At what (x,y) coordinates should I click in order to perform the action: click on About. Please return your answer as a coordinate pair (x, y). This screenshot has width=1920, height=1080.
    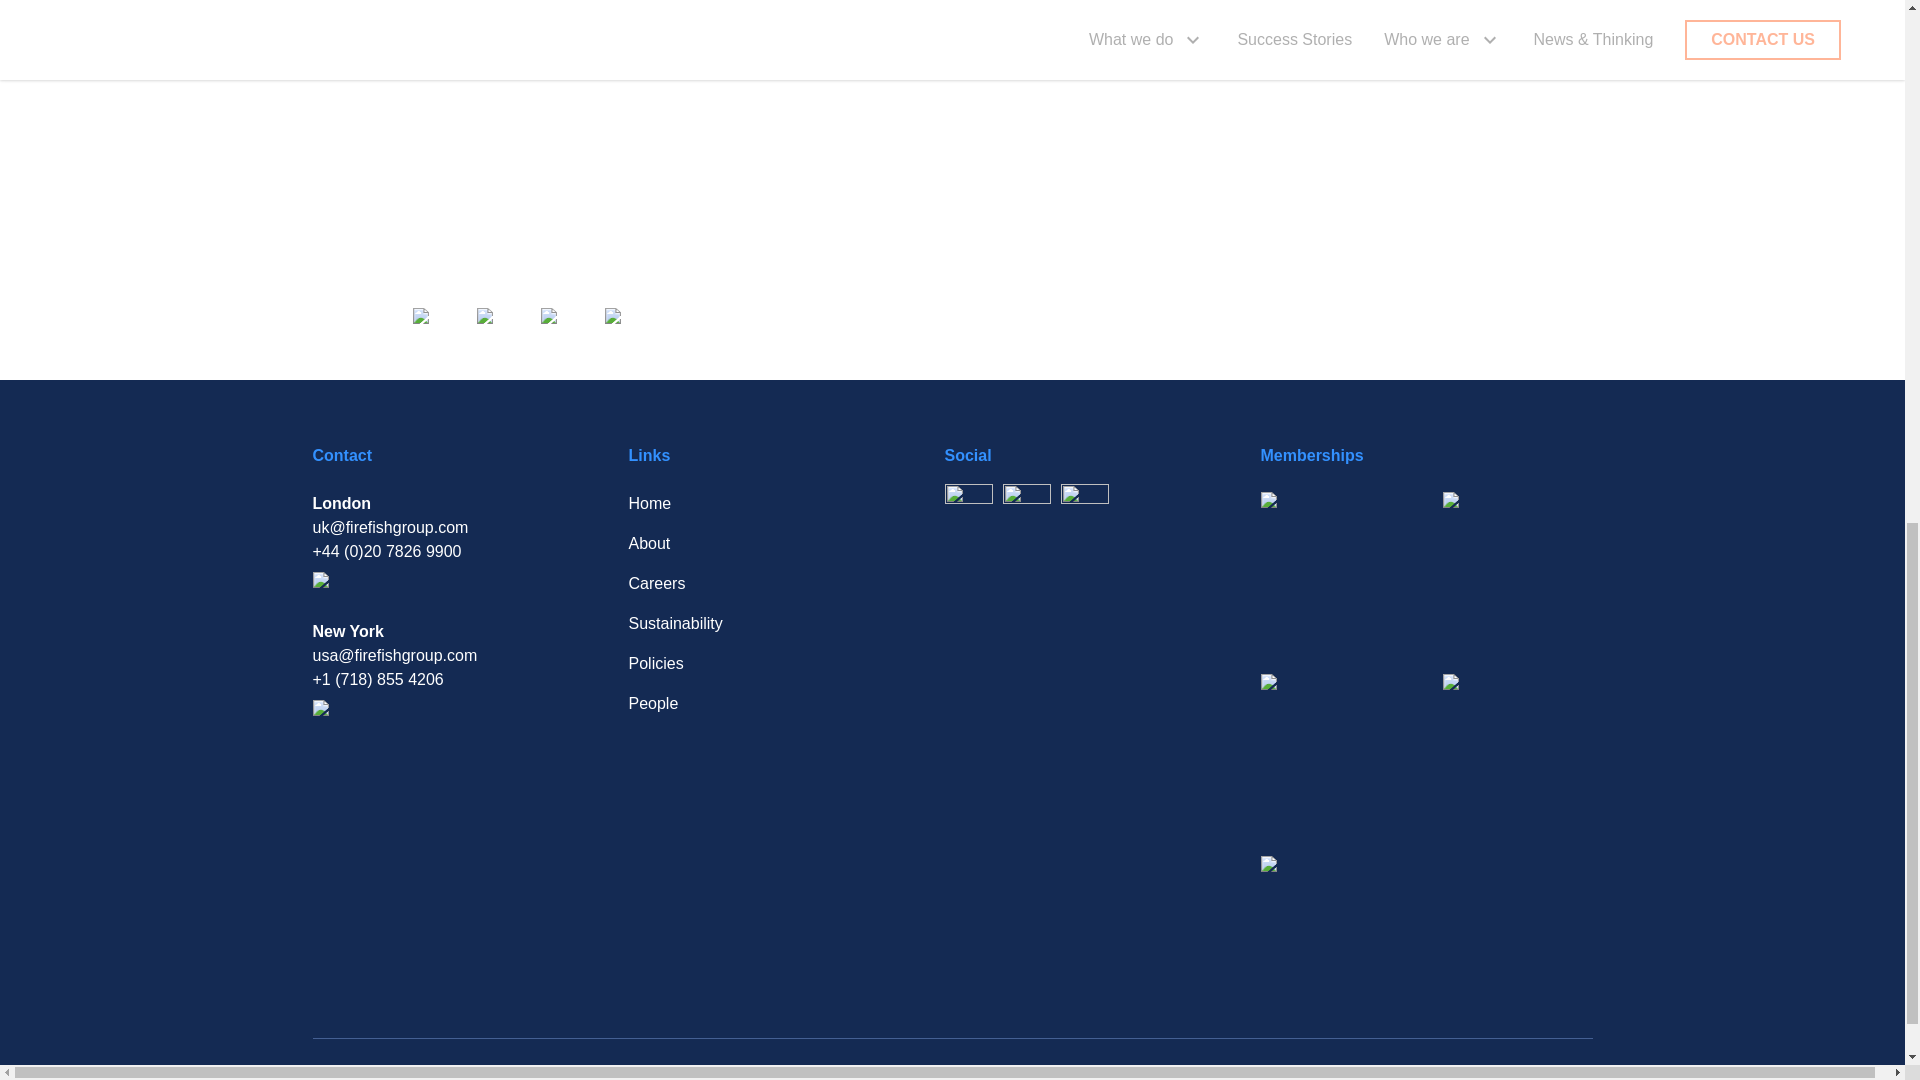
    Looking at the image, I should click on (757, 544).